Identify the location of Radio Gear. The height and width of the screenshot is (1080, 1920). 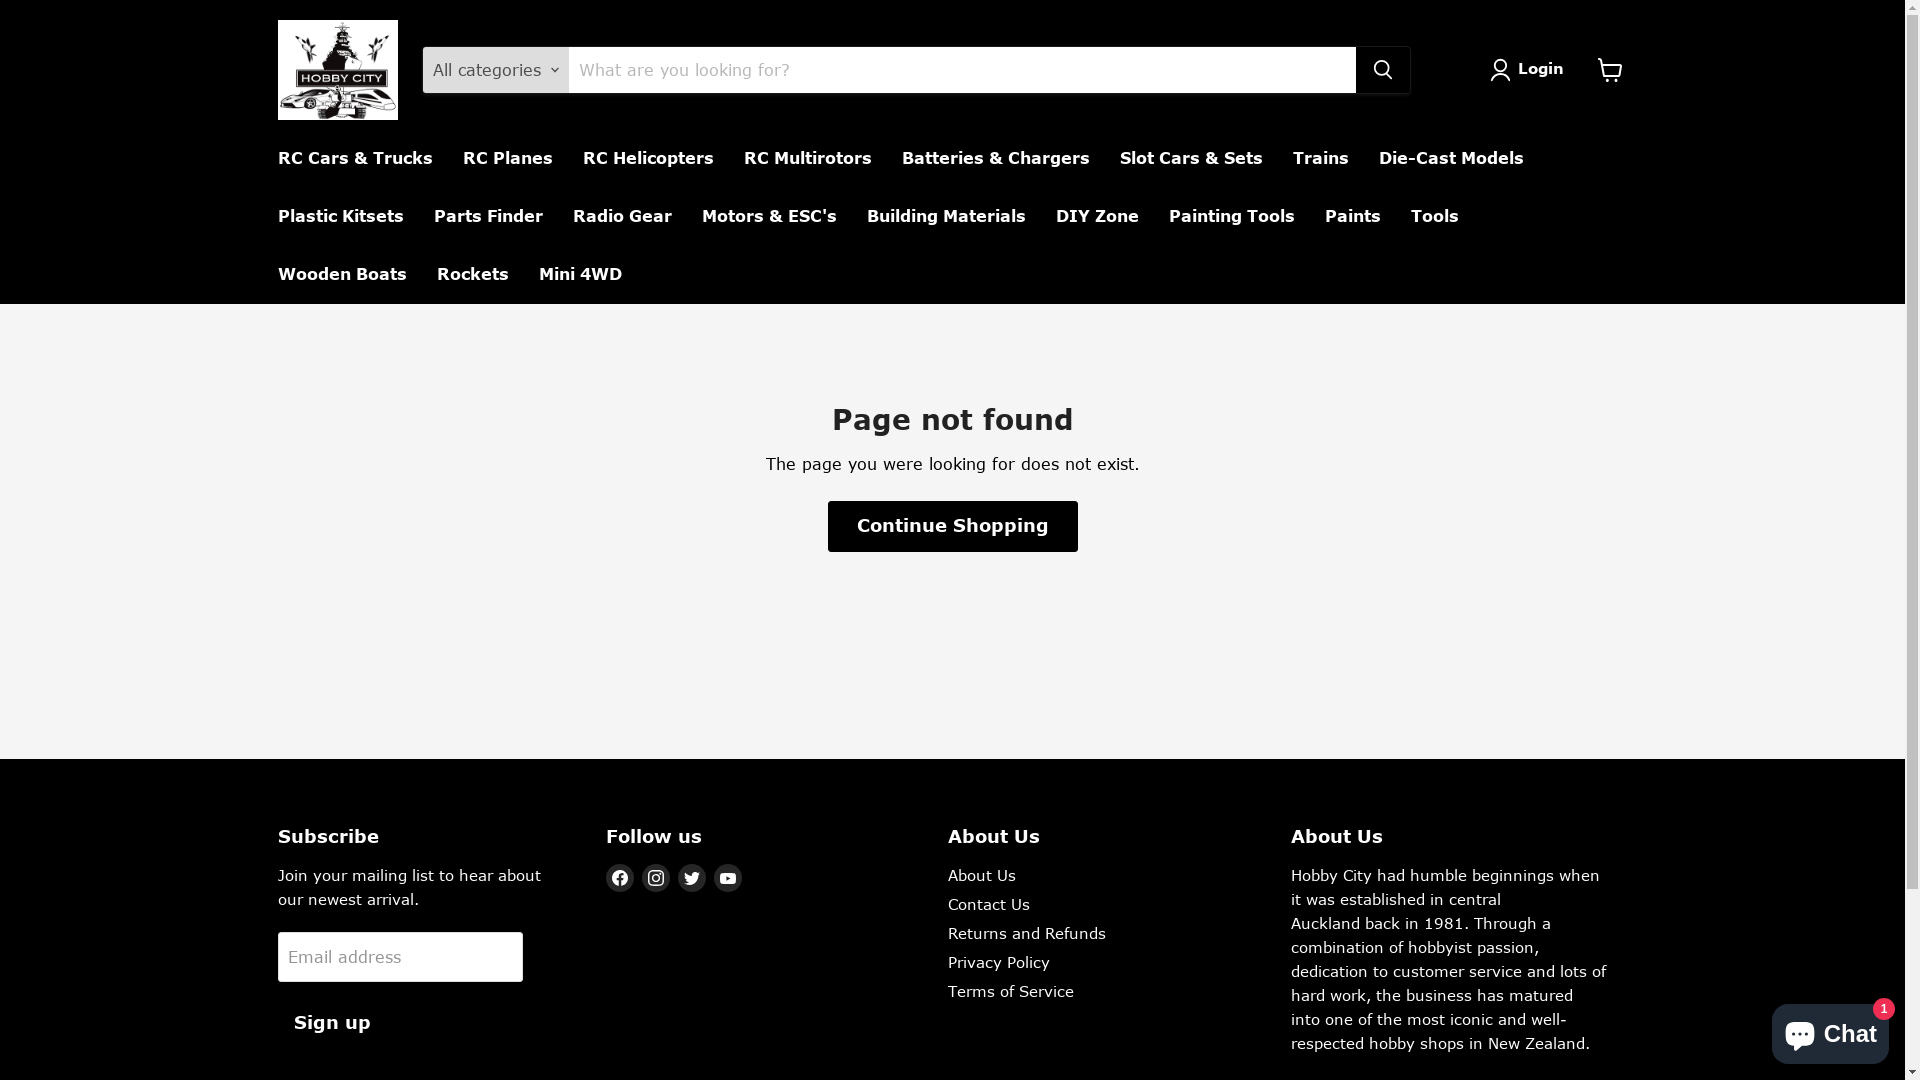
(622, 217).